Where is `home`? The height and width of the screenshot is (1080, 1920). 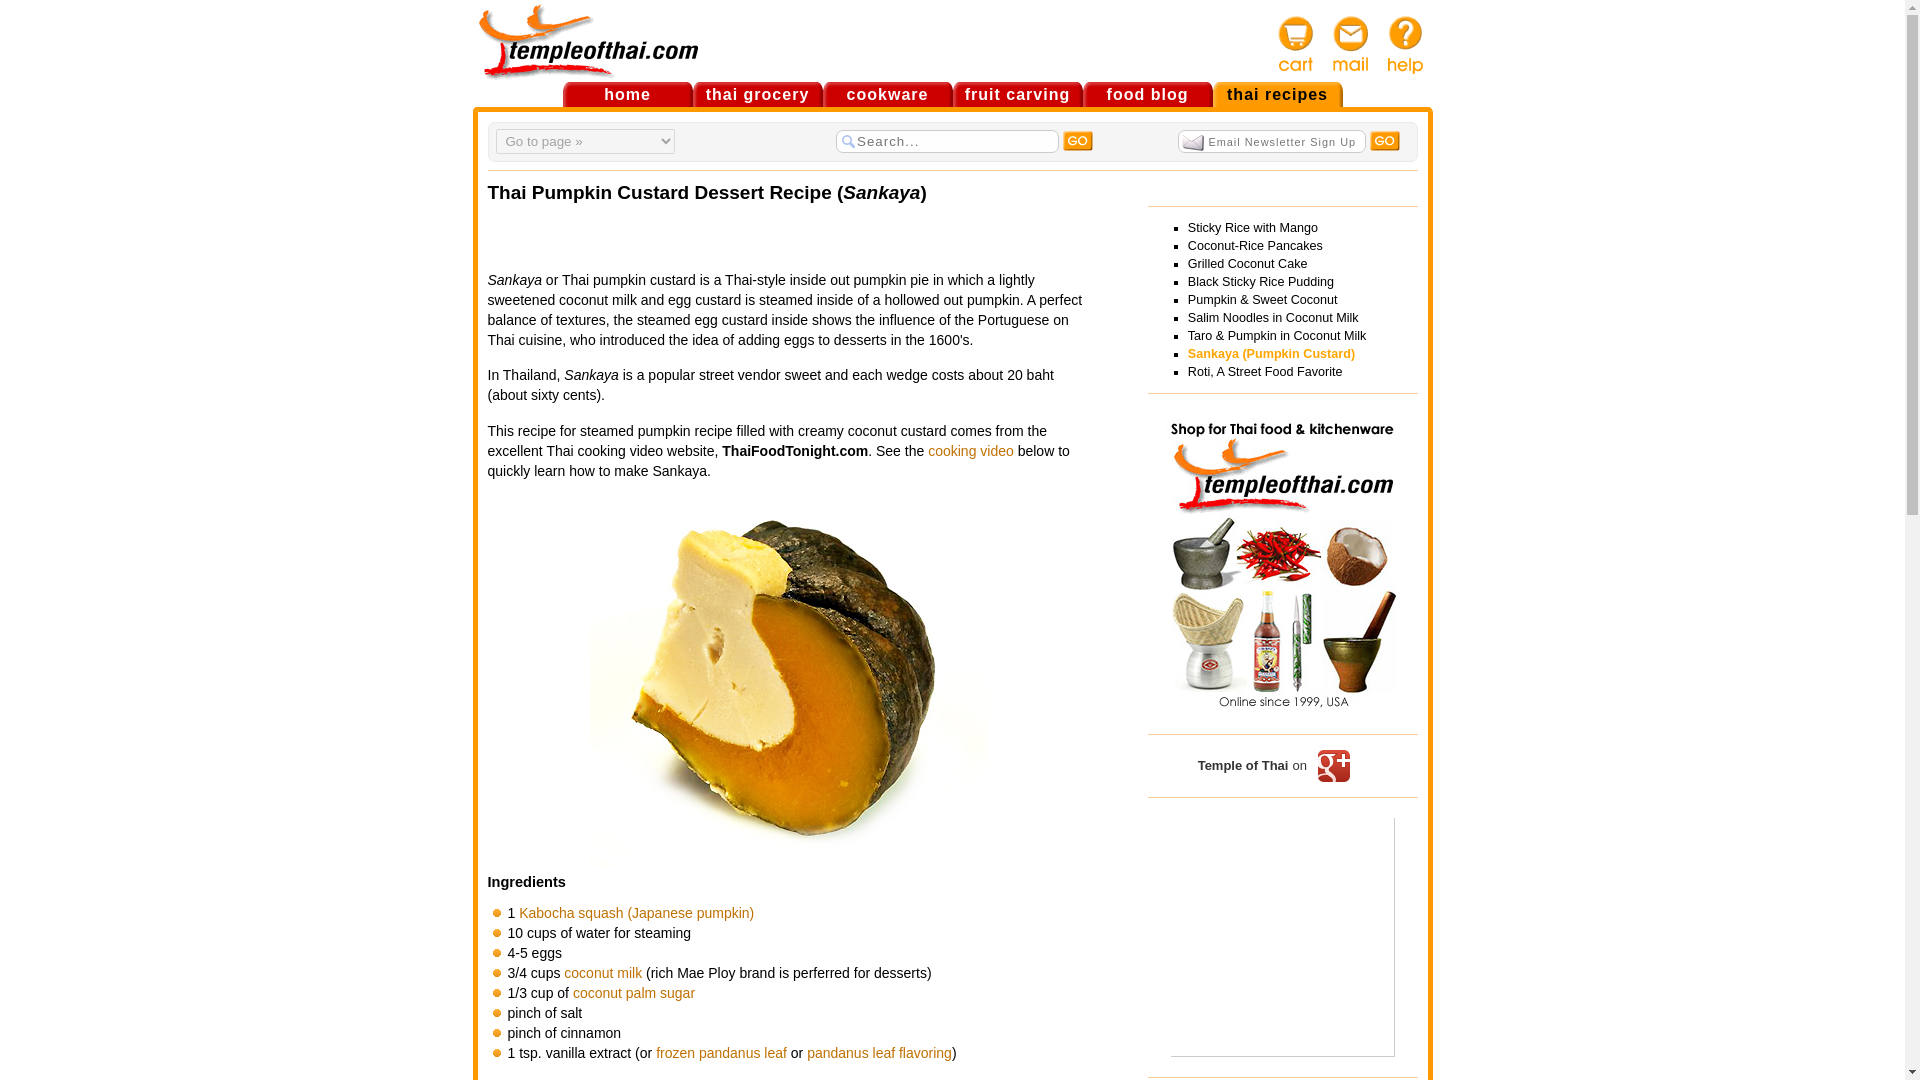 home is located at coordinates (626, 94).